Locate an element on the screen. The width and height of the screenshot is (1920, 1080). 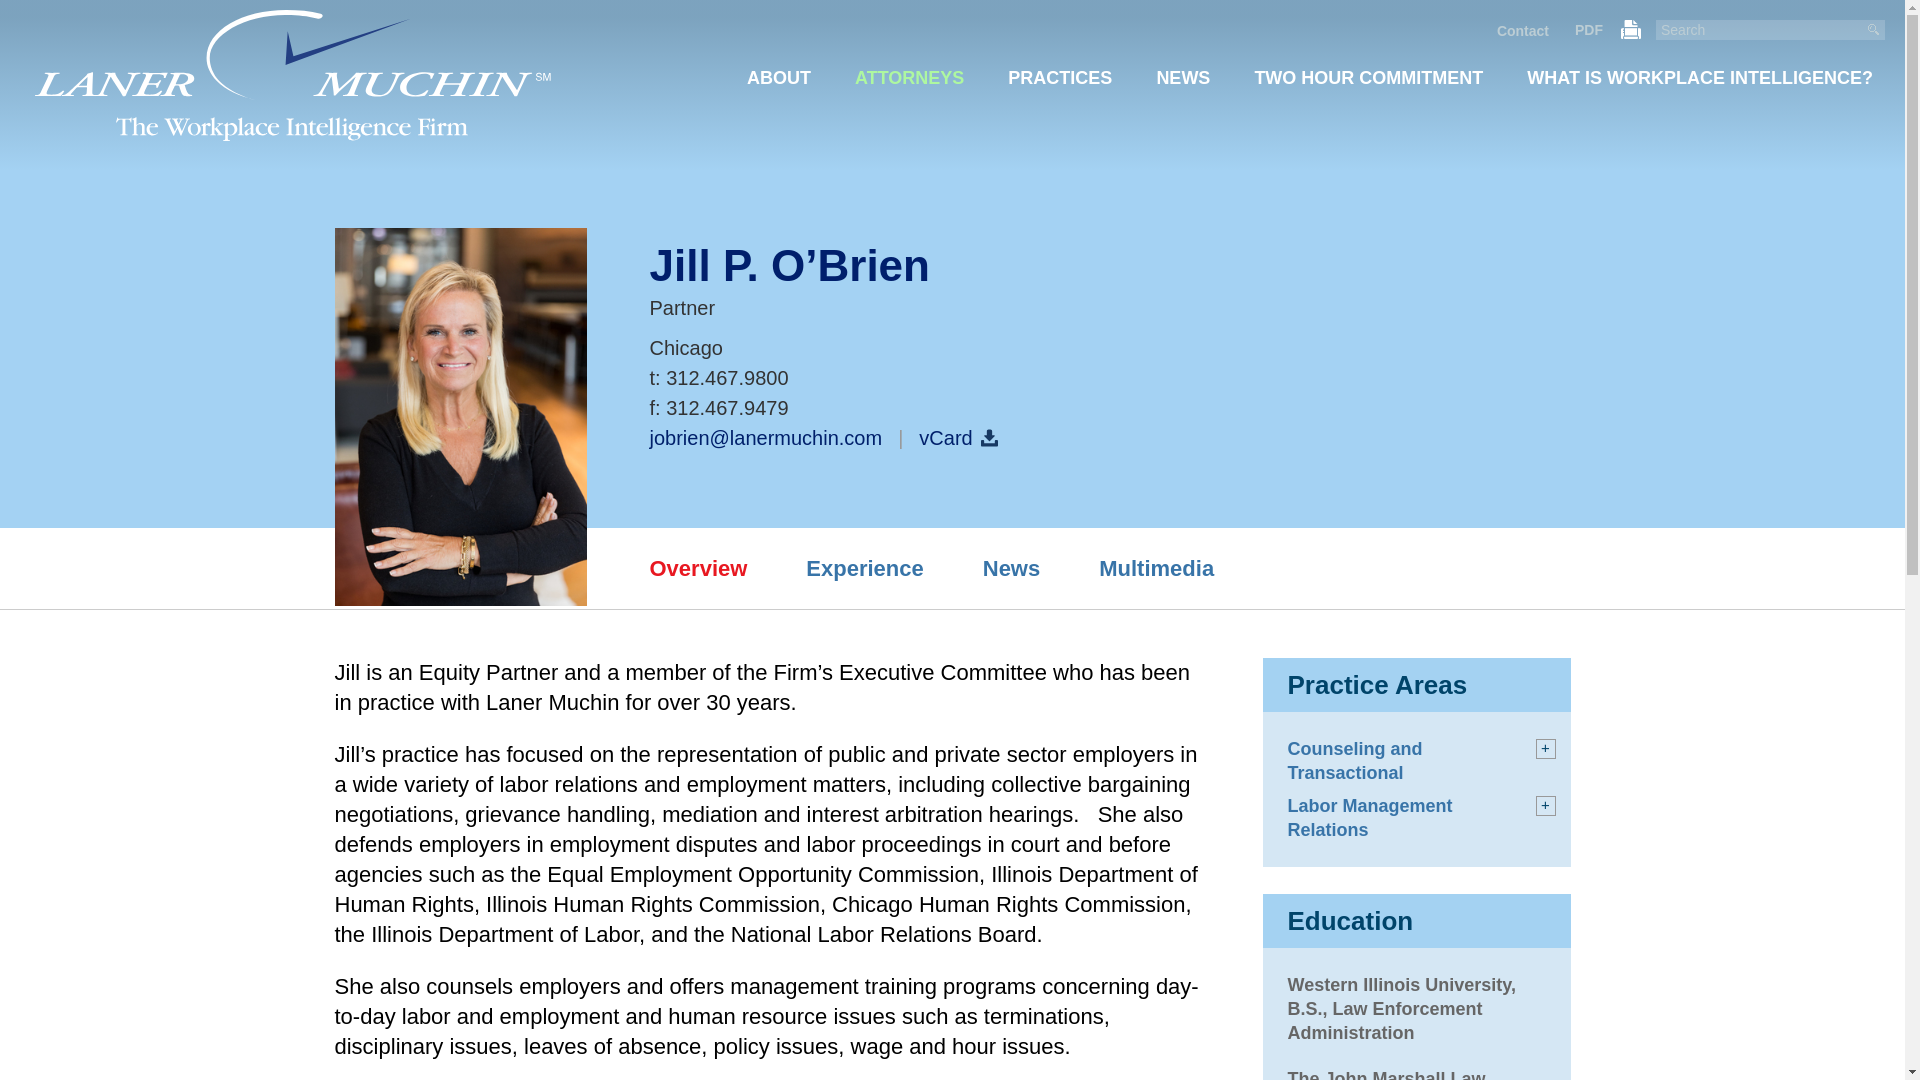
PDF is located at coordinates (1588, 29).